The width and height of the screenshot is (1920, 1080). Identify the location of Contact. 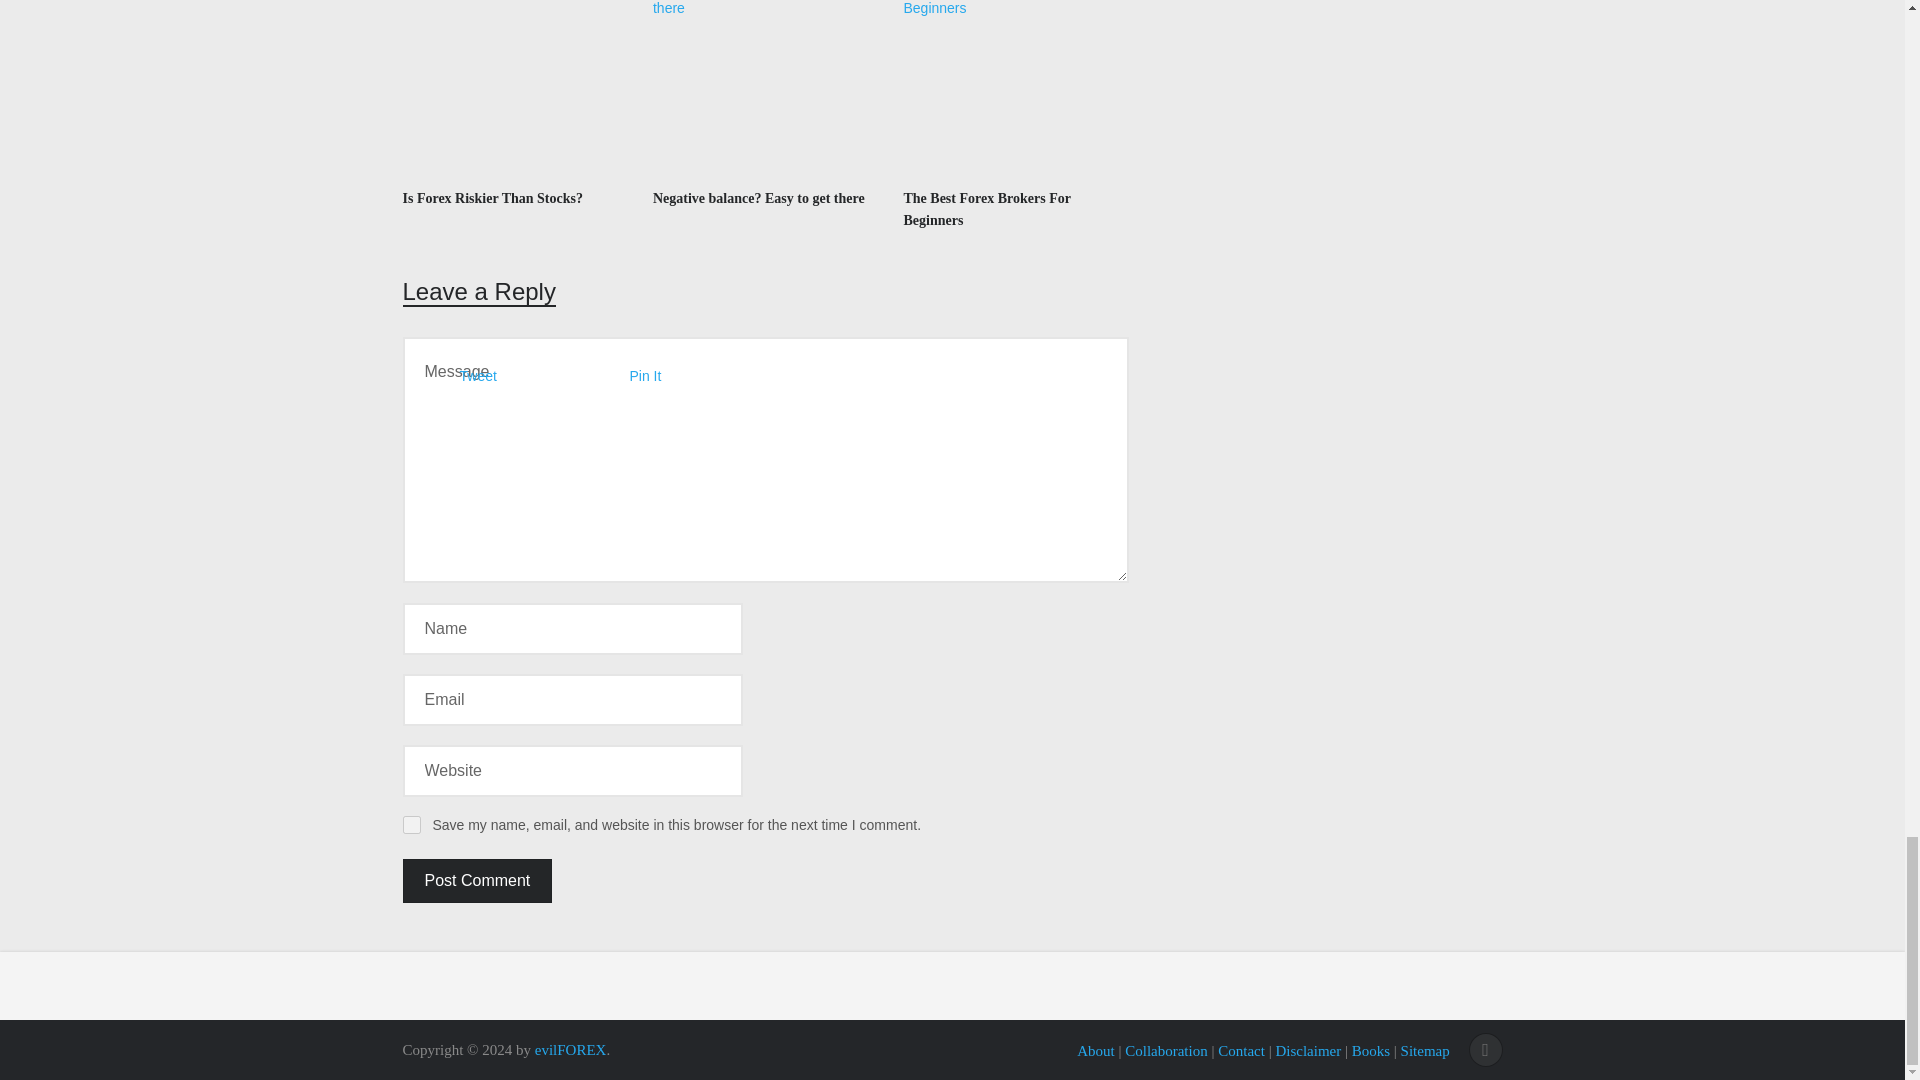
(1241, 1051).